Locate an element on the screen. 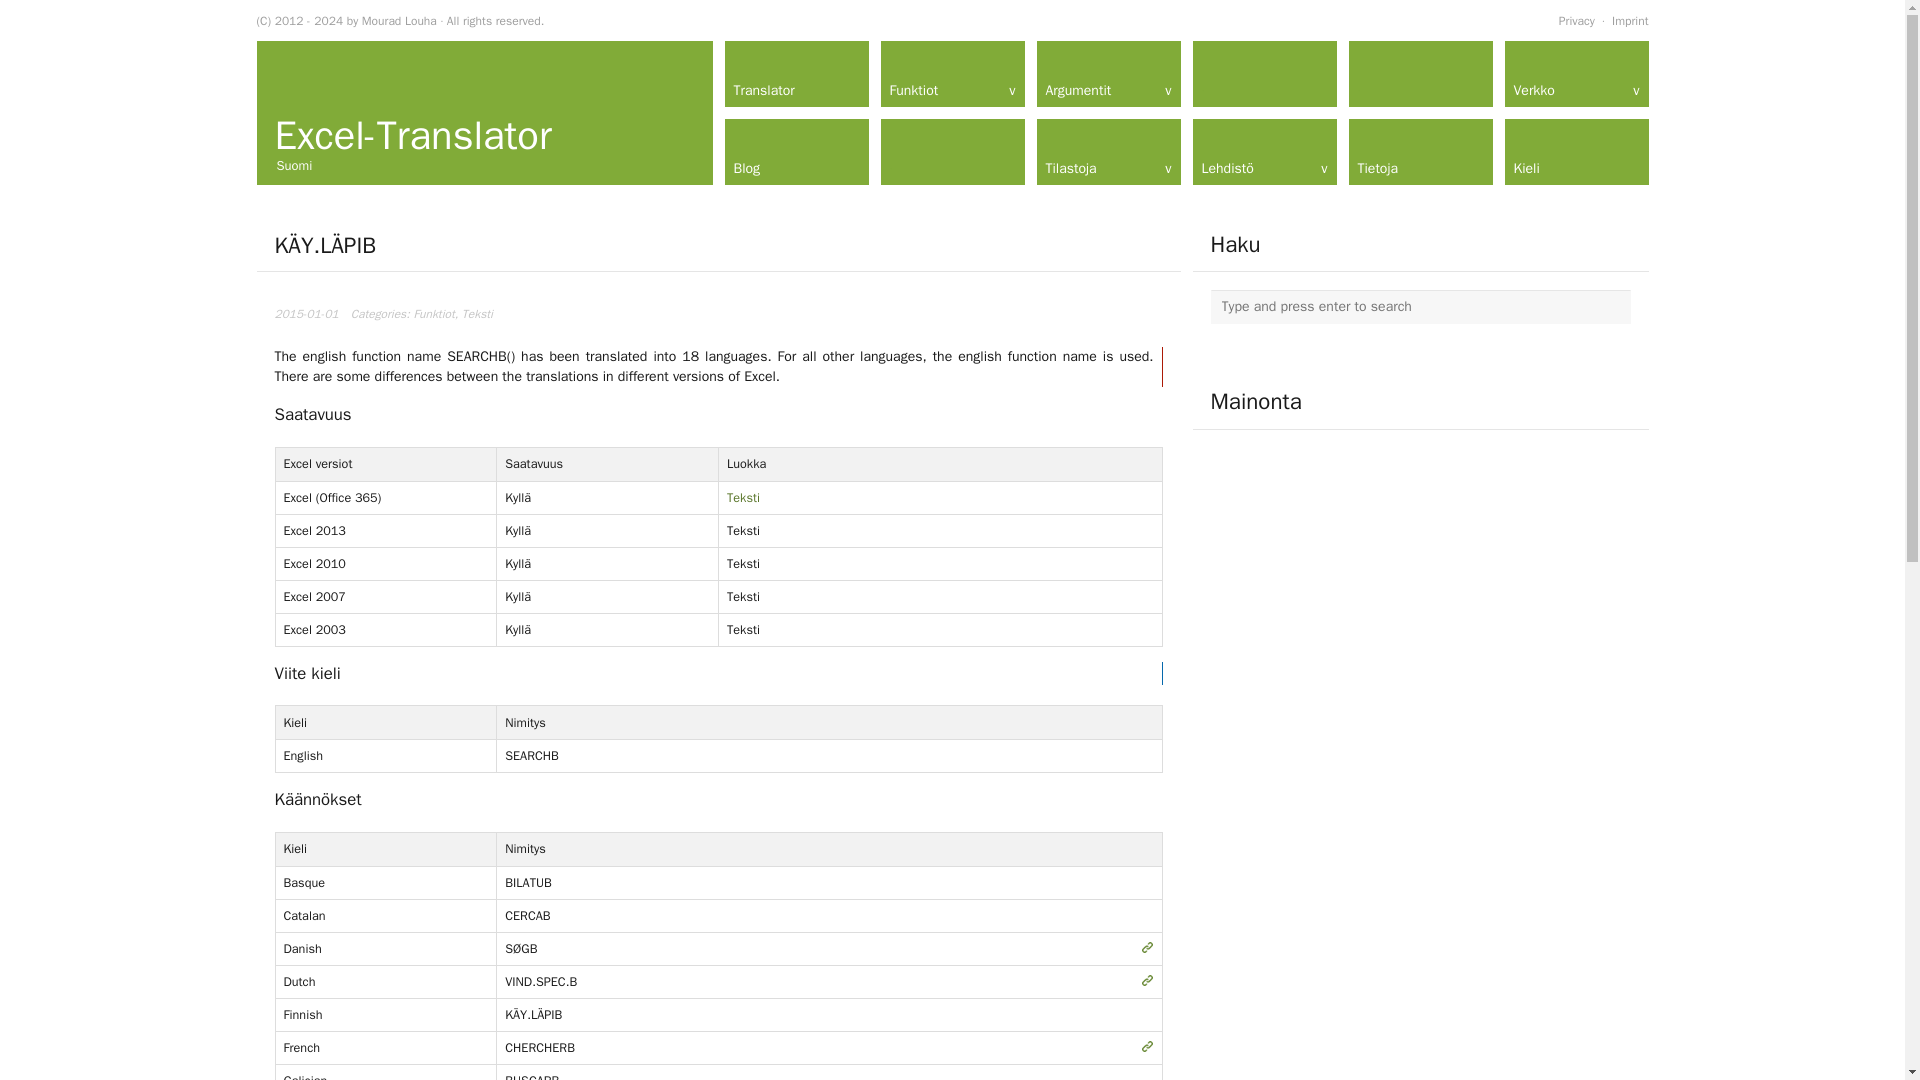 Image resolution: width=1920 pixels, height=1080 pixels. Tilastoja is located at coordinates (1108, 151).